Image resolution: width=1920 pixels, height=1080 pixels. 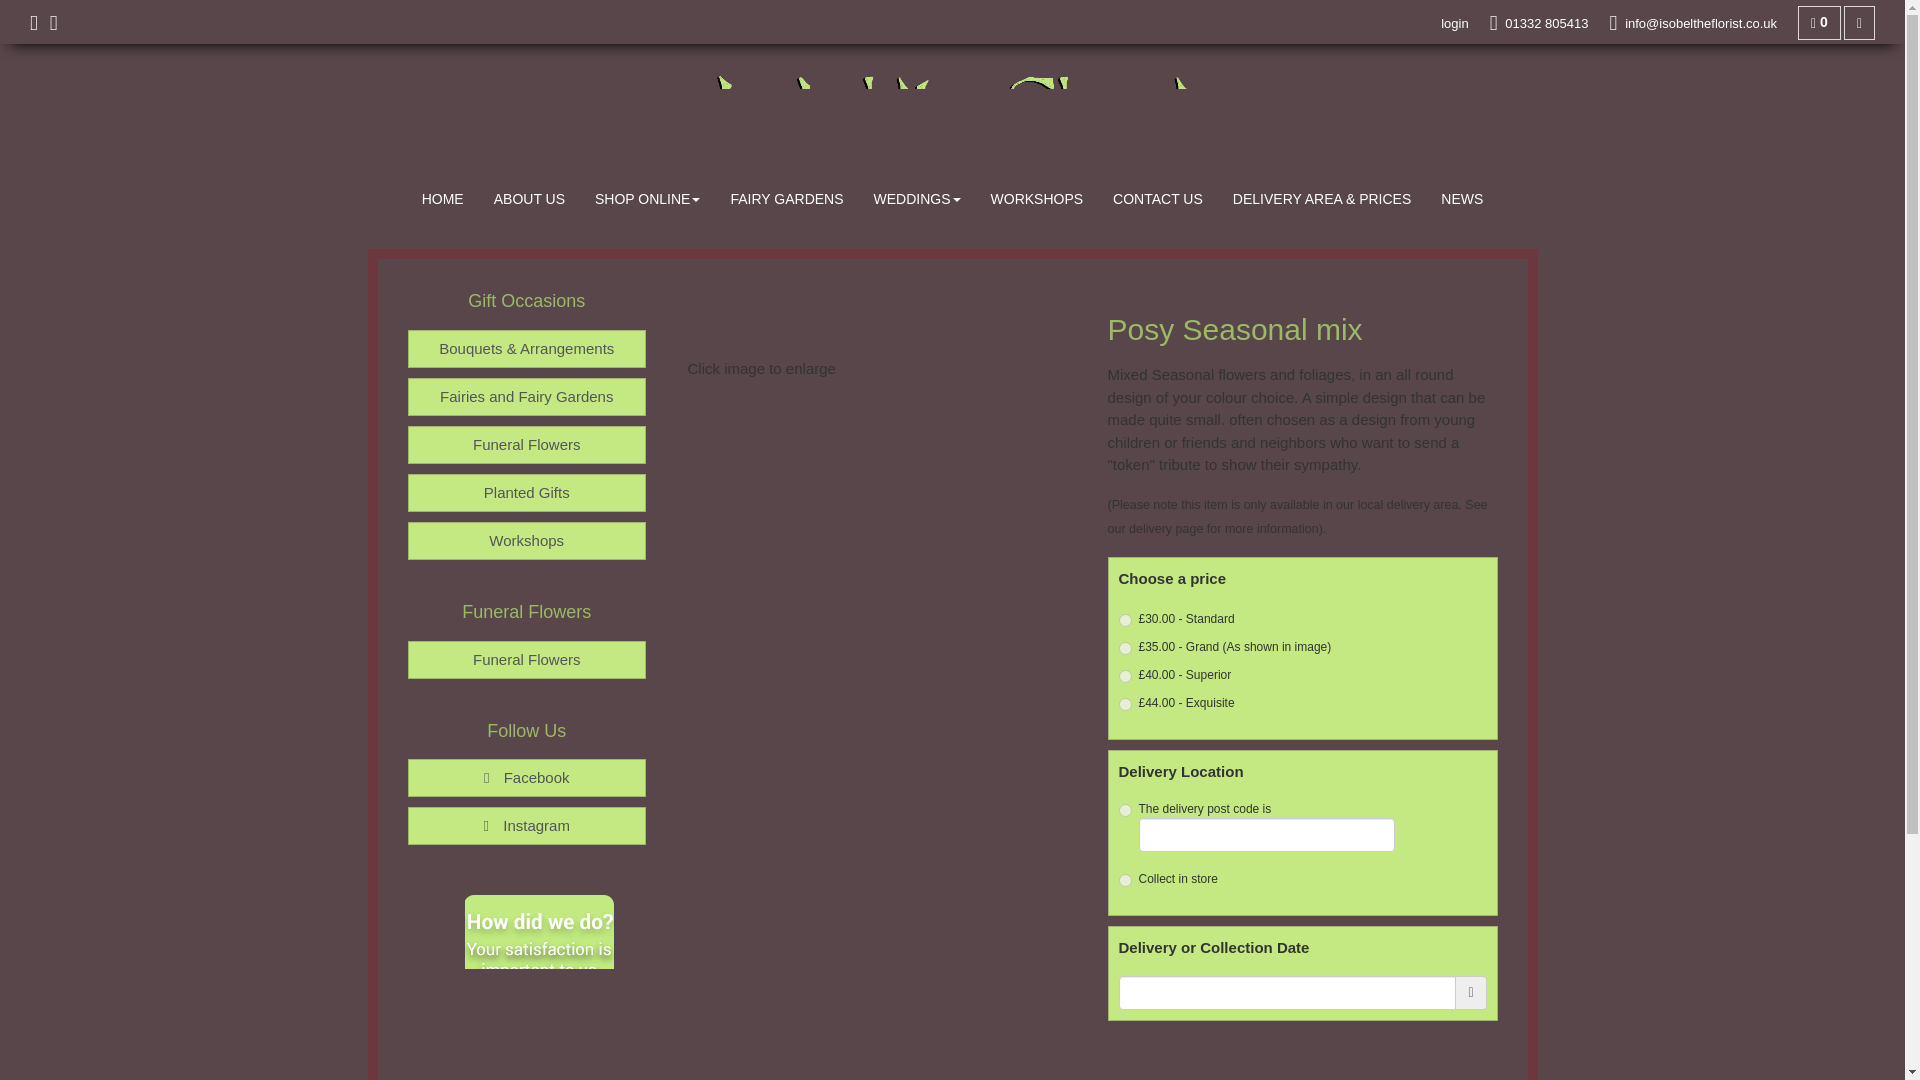 I want to click on login, so click(x=1454, y=24).